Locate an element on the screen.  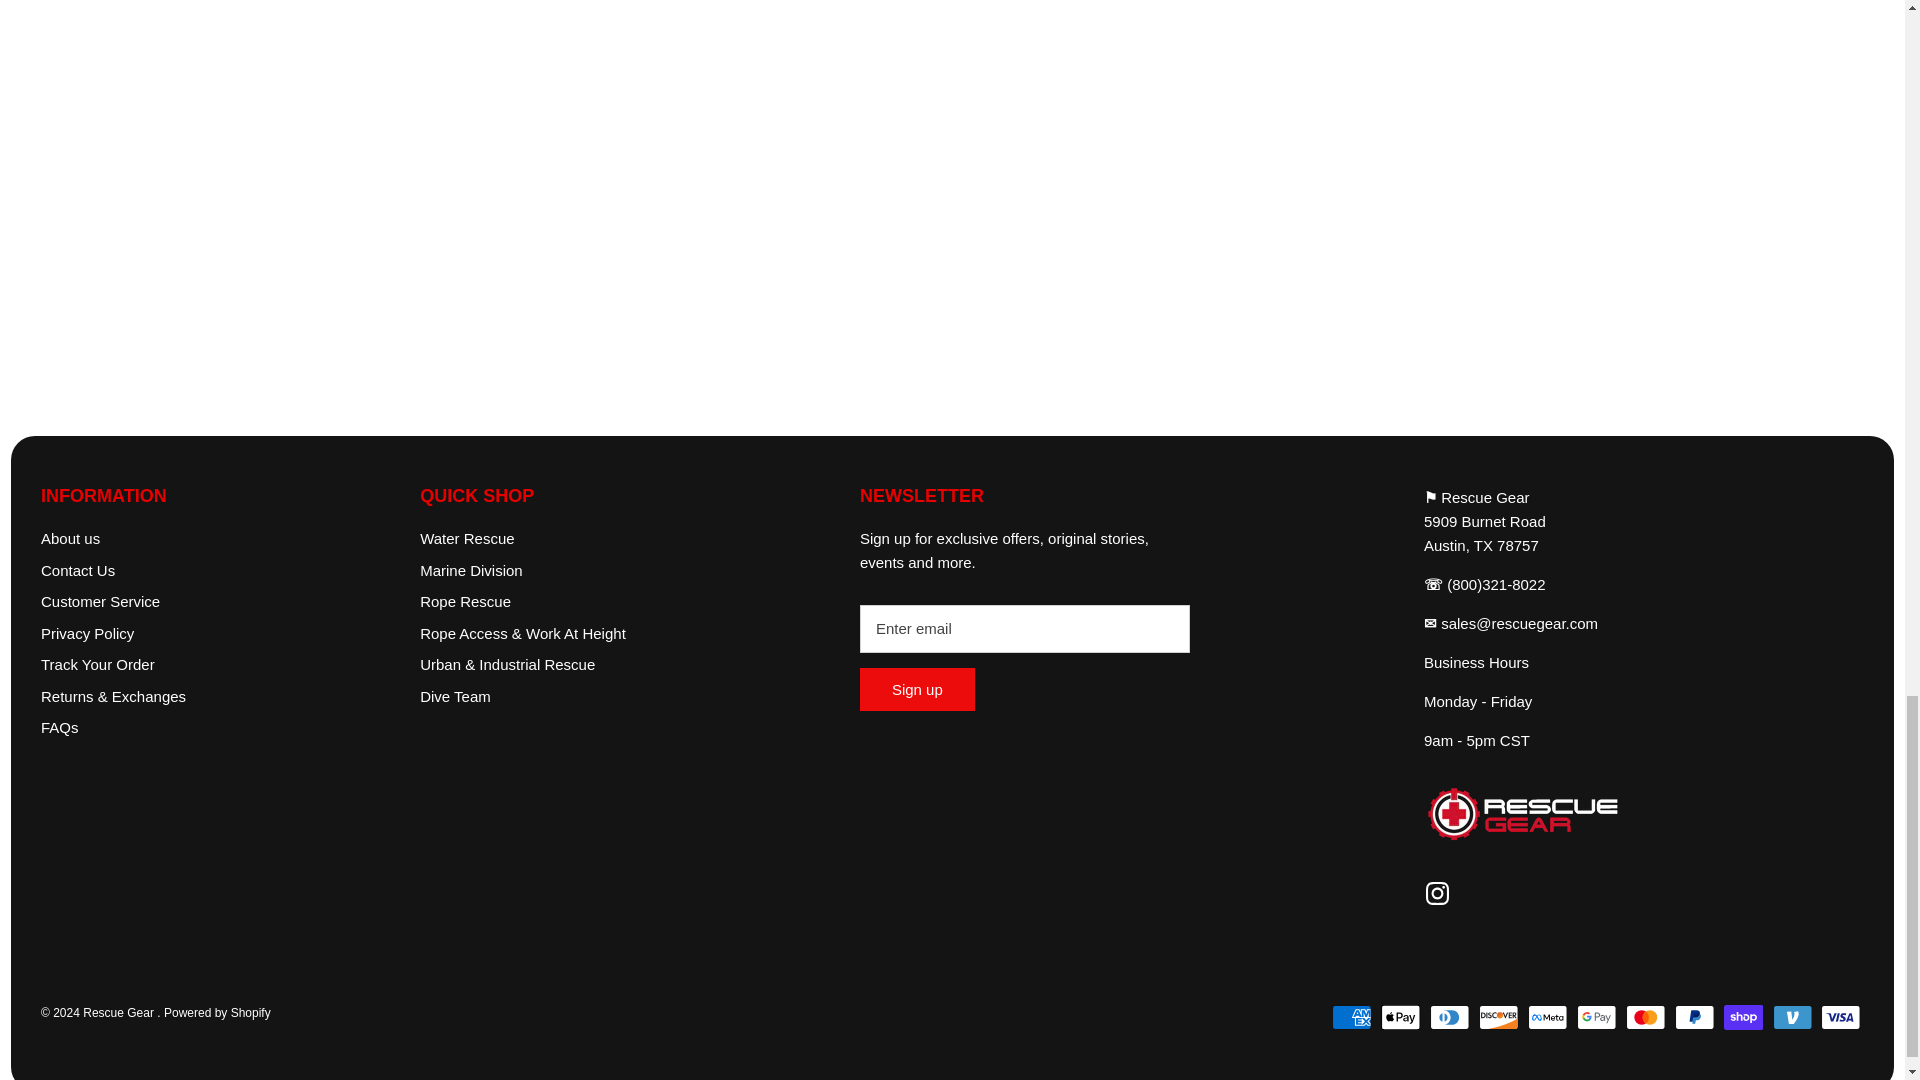
Shop Pay is located at coordinates (1744, 1018).